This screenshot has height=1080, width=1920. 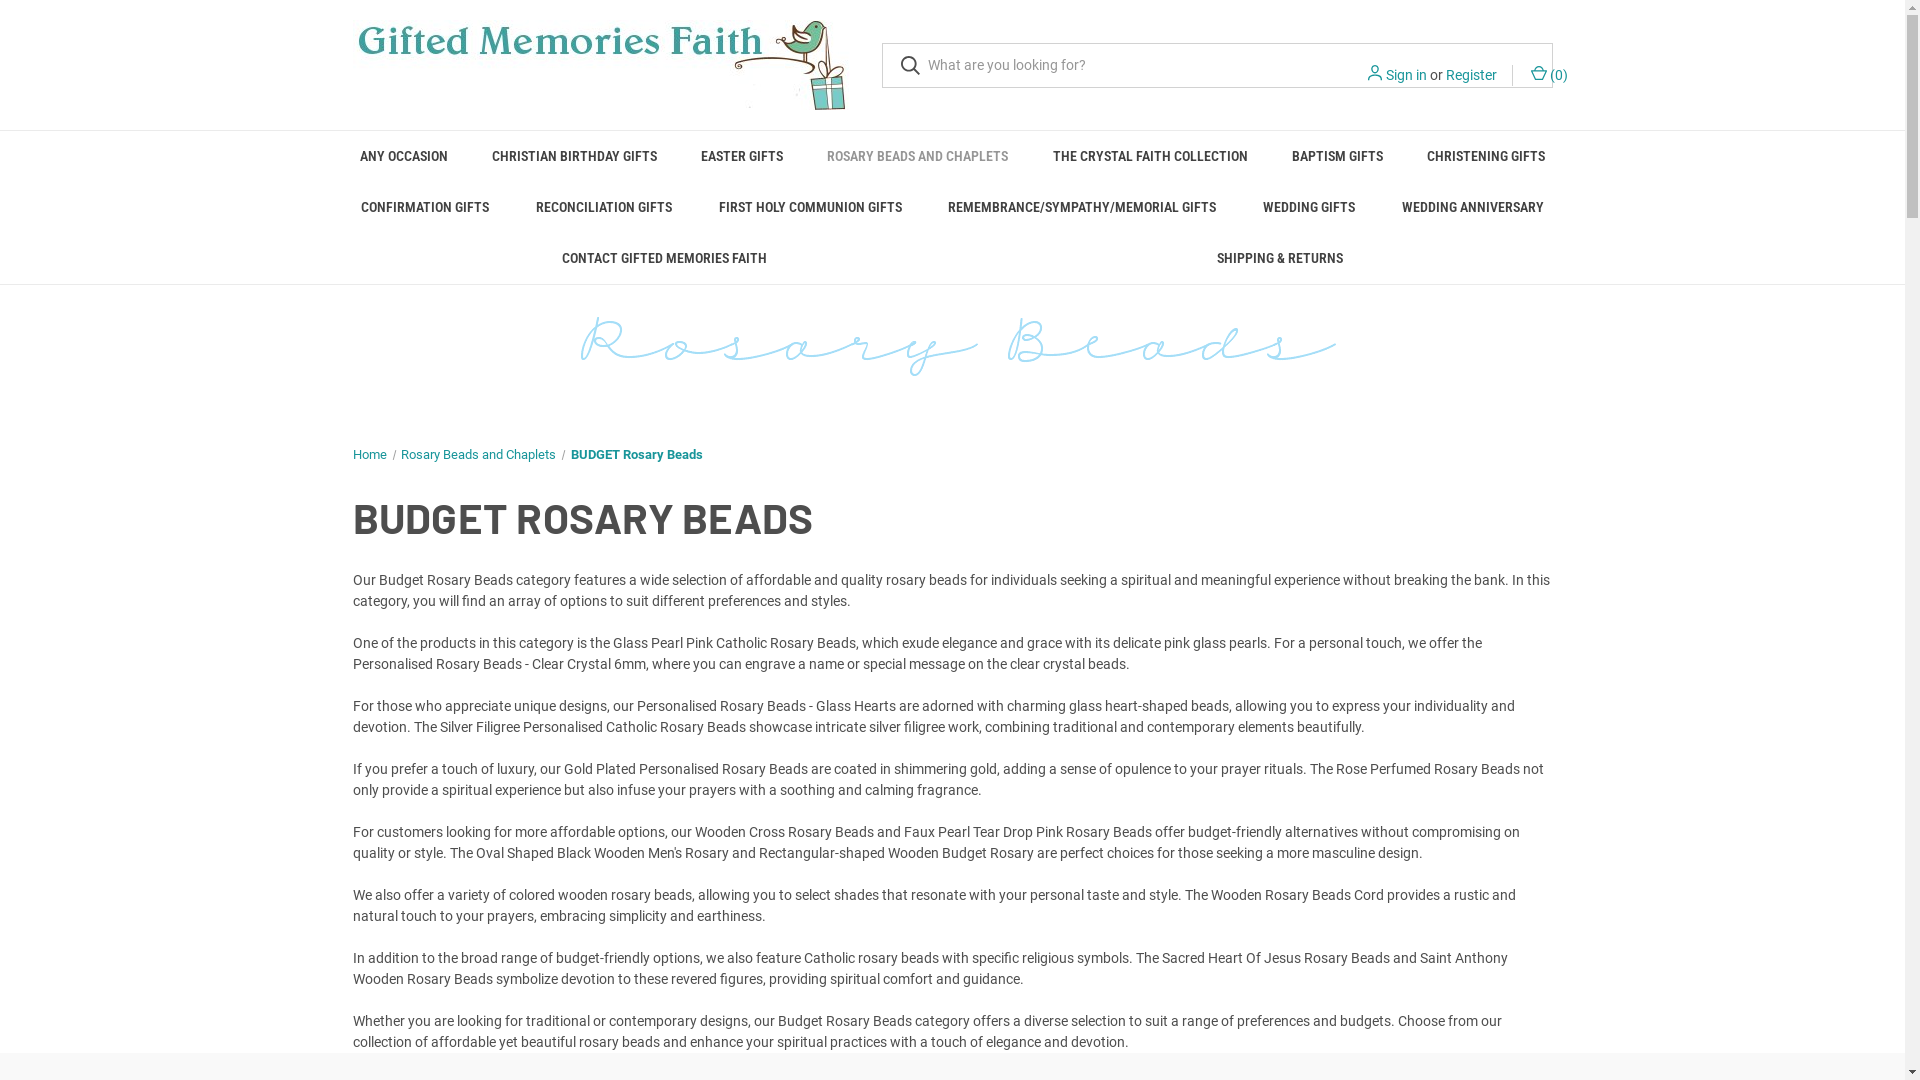 I want to click on CONTACT GIFTED MEMORIES FAITH, so click(x=666, y=258).